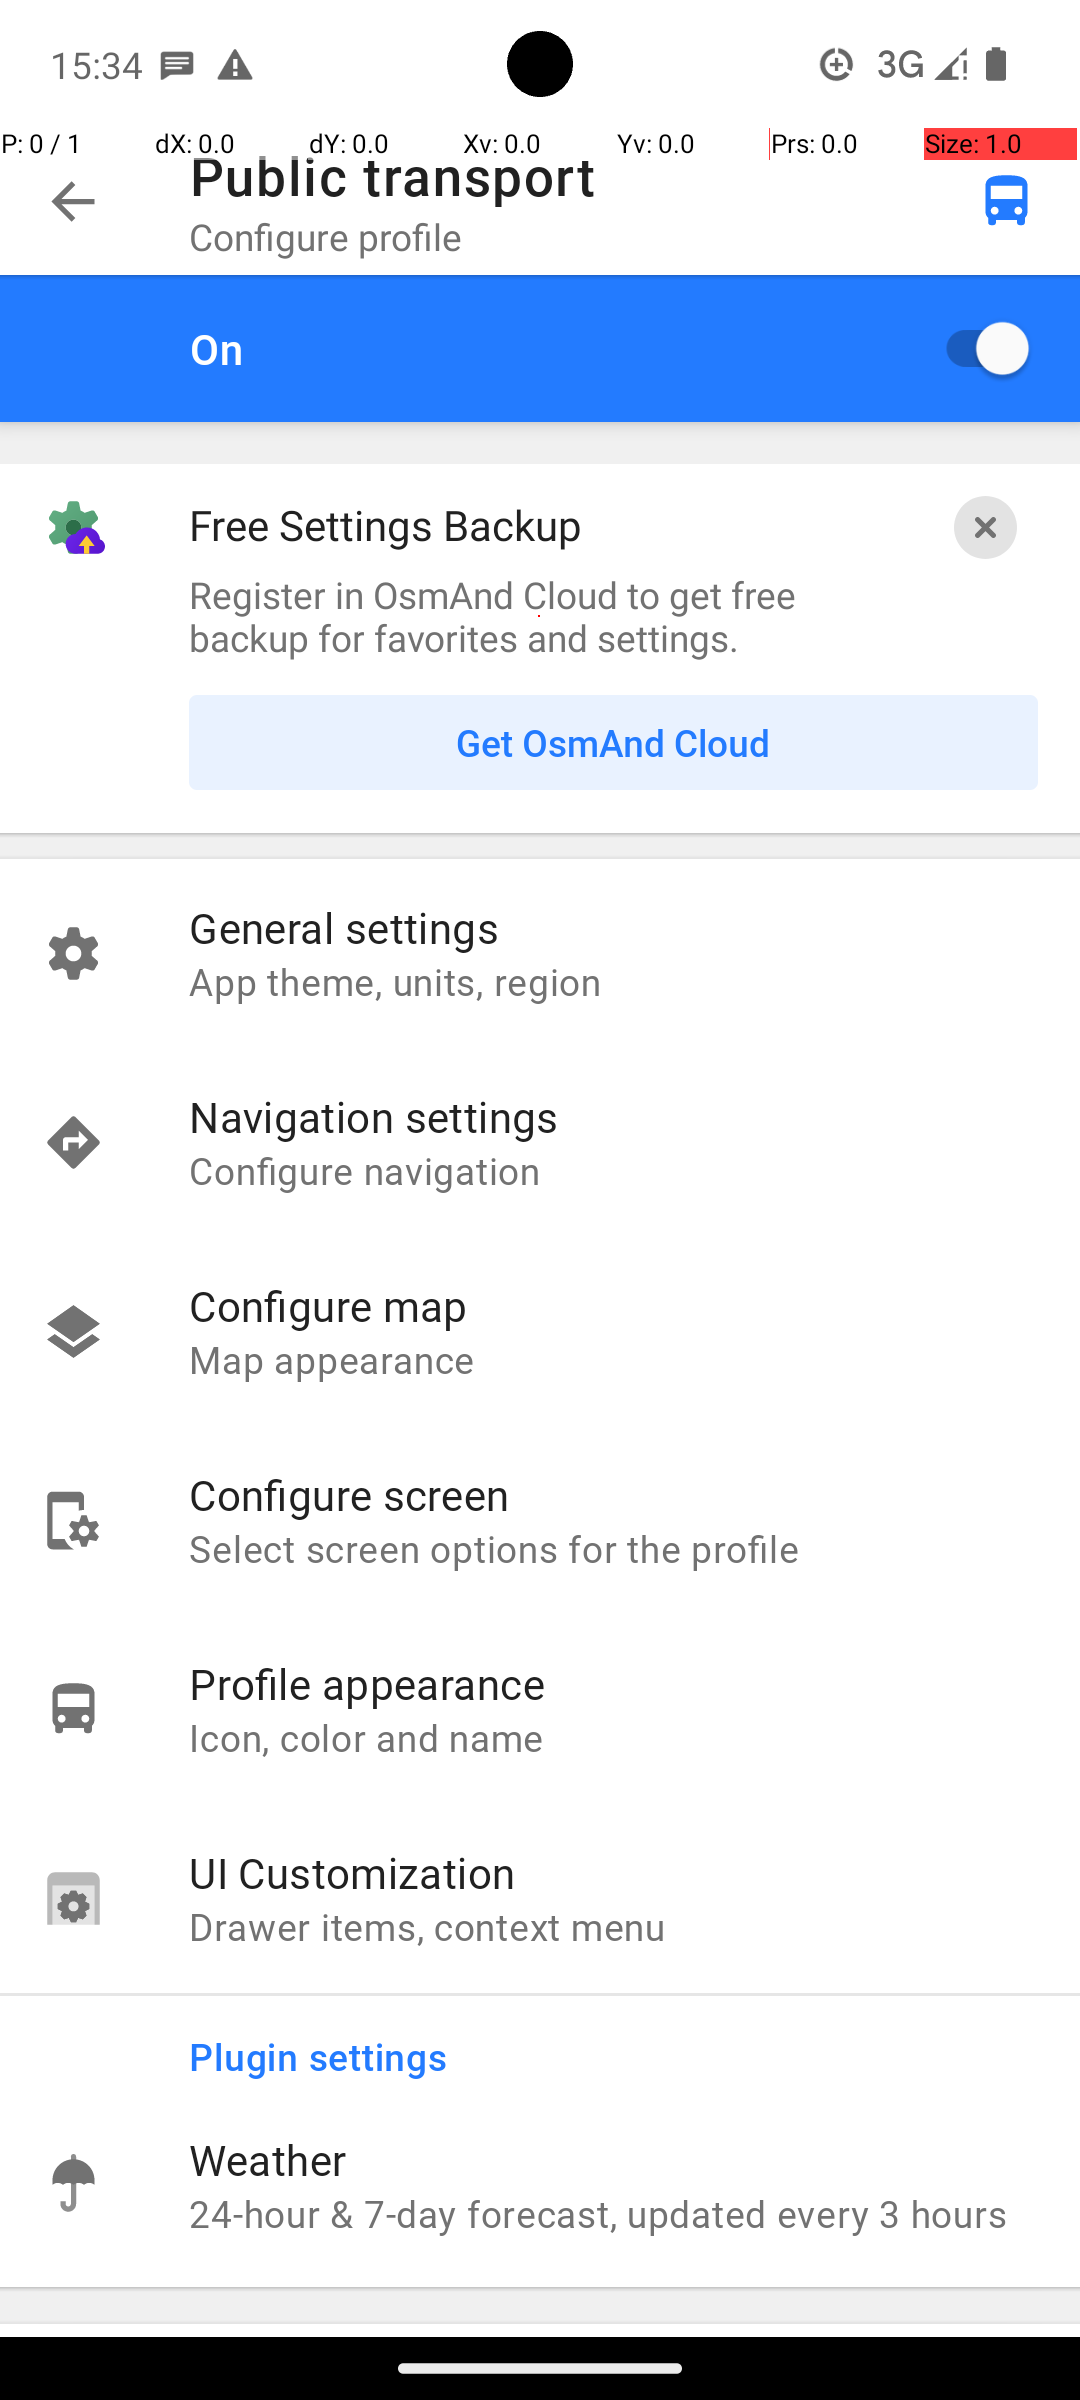 Image resolution: width=1080 pixels, height=2400 pixels. I want to click on Icon, color and name, so click(614, 1738).